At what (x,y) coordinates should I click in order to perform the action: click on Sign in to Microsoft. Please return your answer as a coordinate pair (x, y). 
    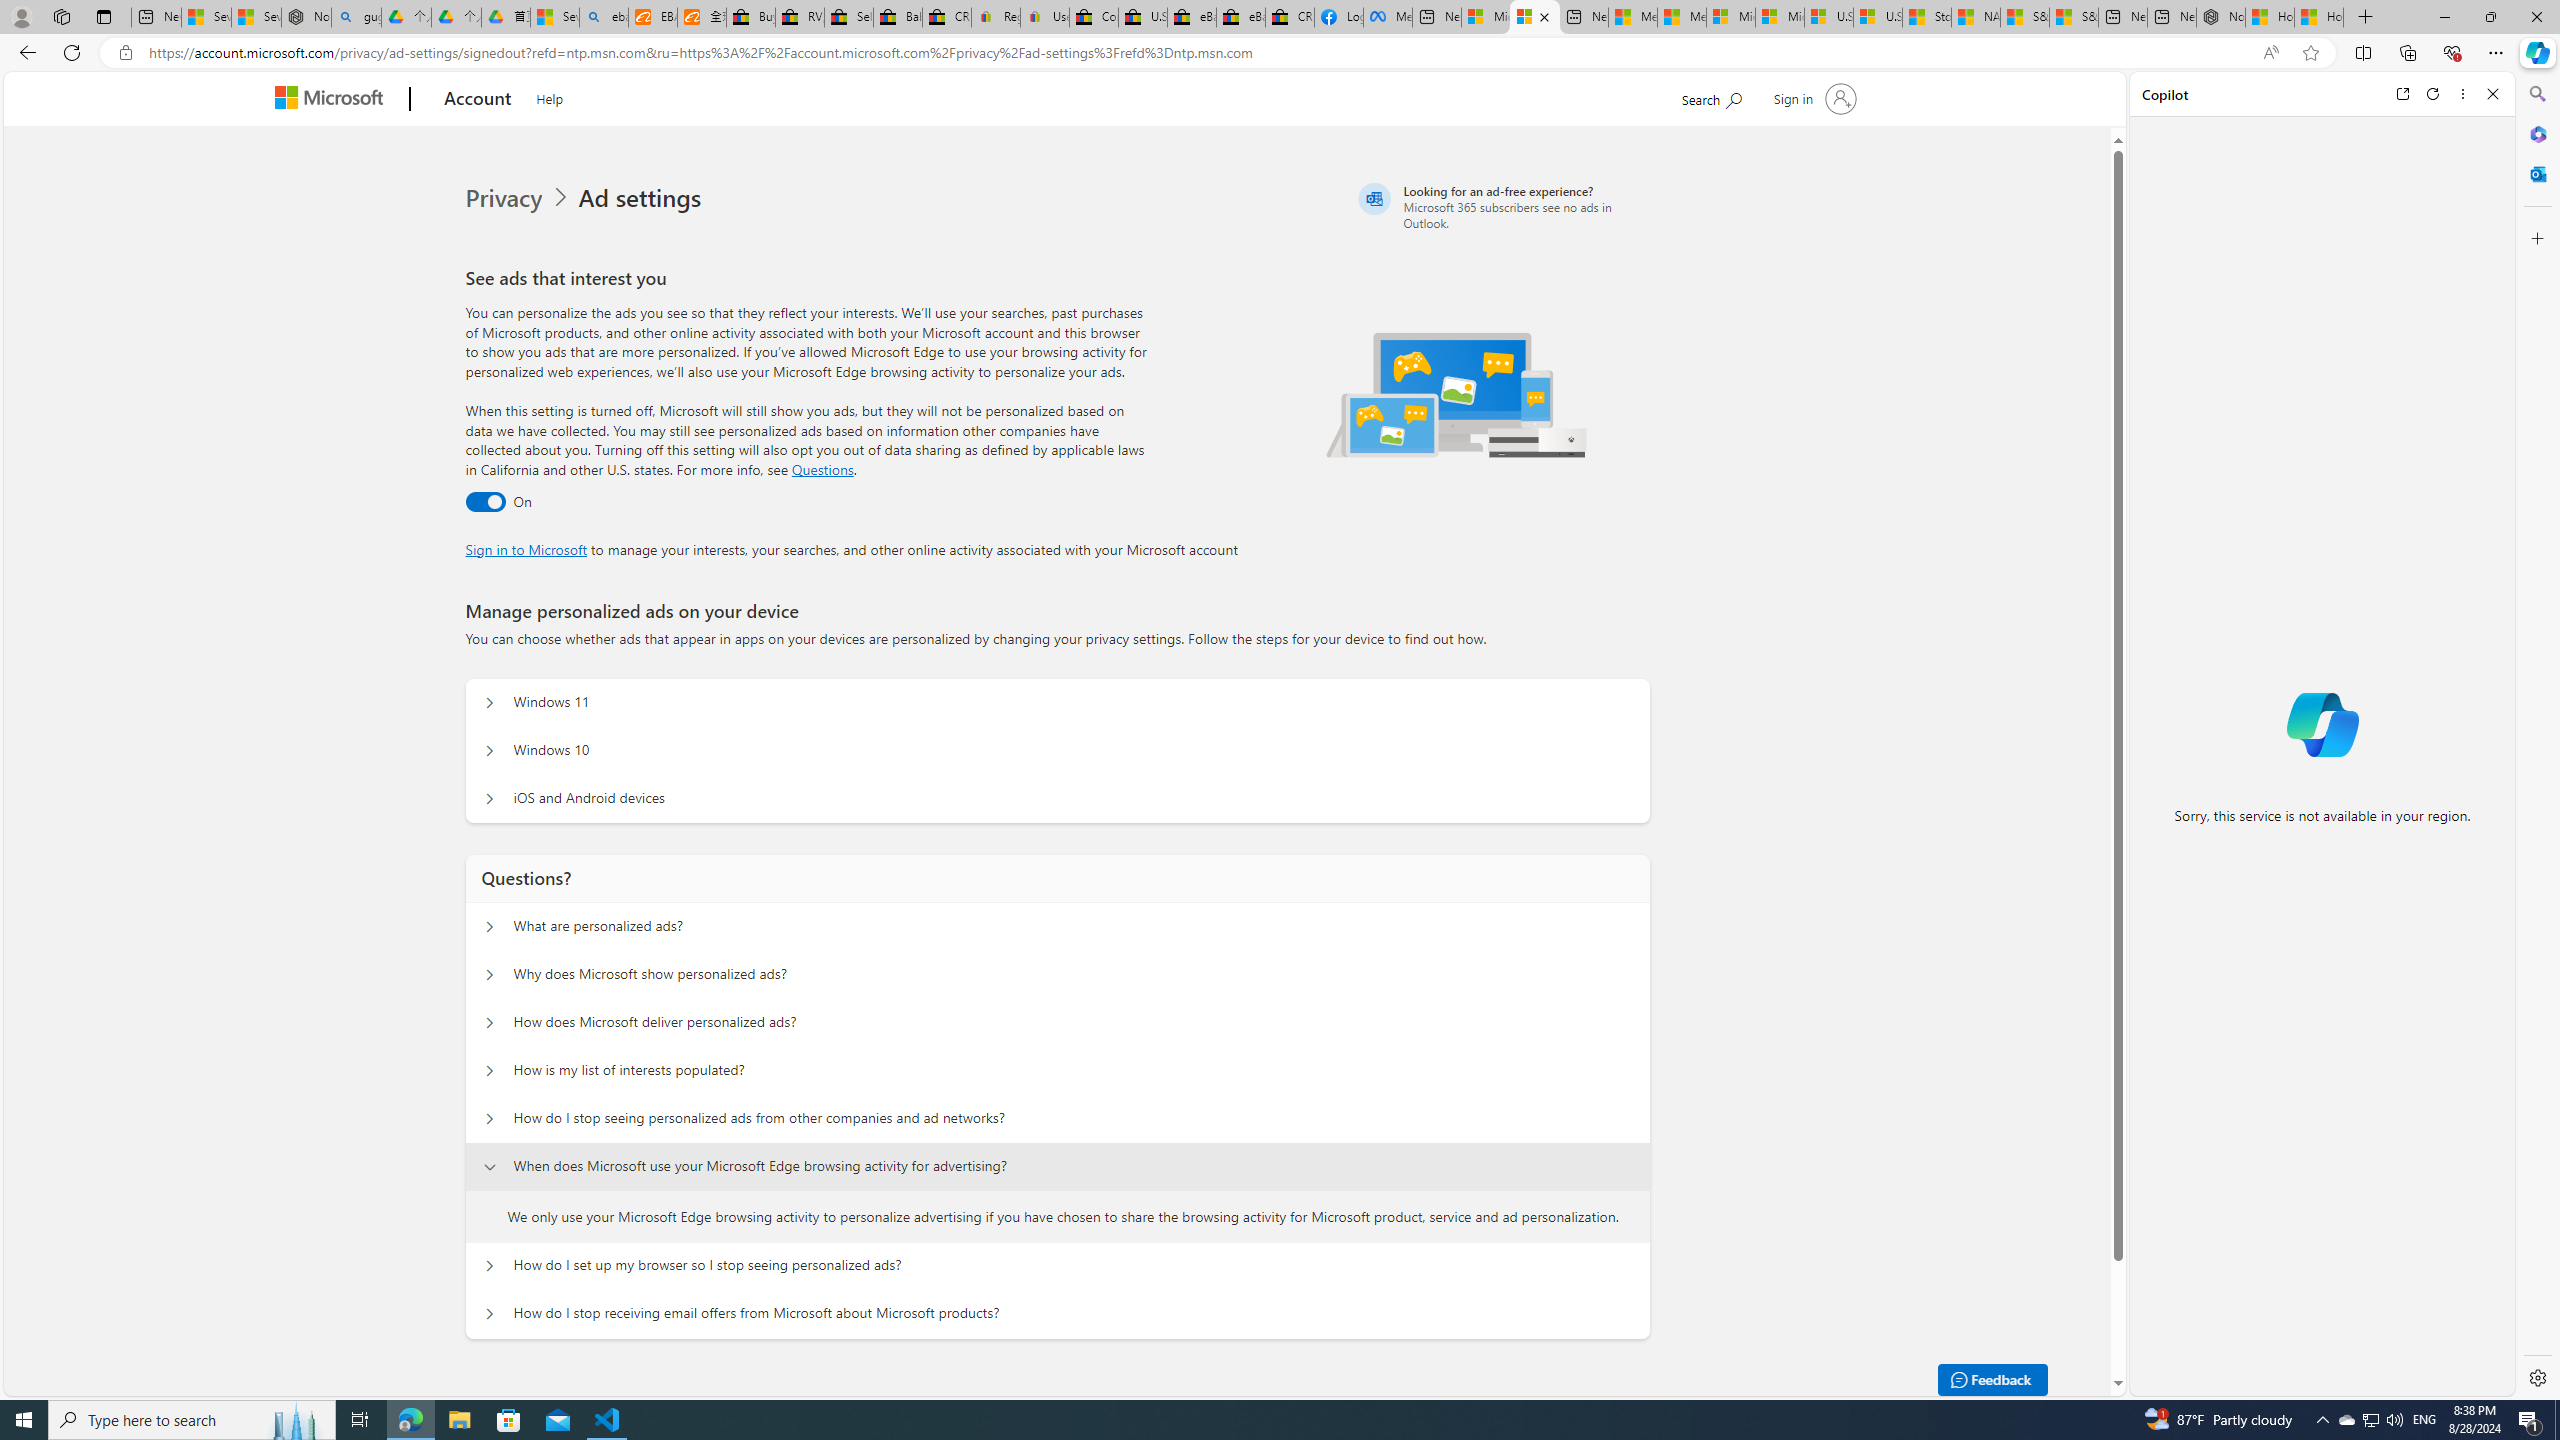
    Looking at the image, I should click on (526, 548).